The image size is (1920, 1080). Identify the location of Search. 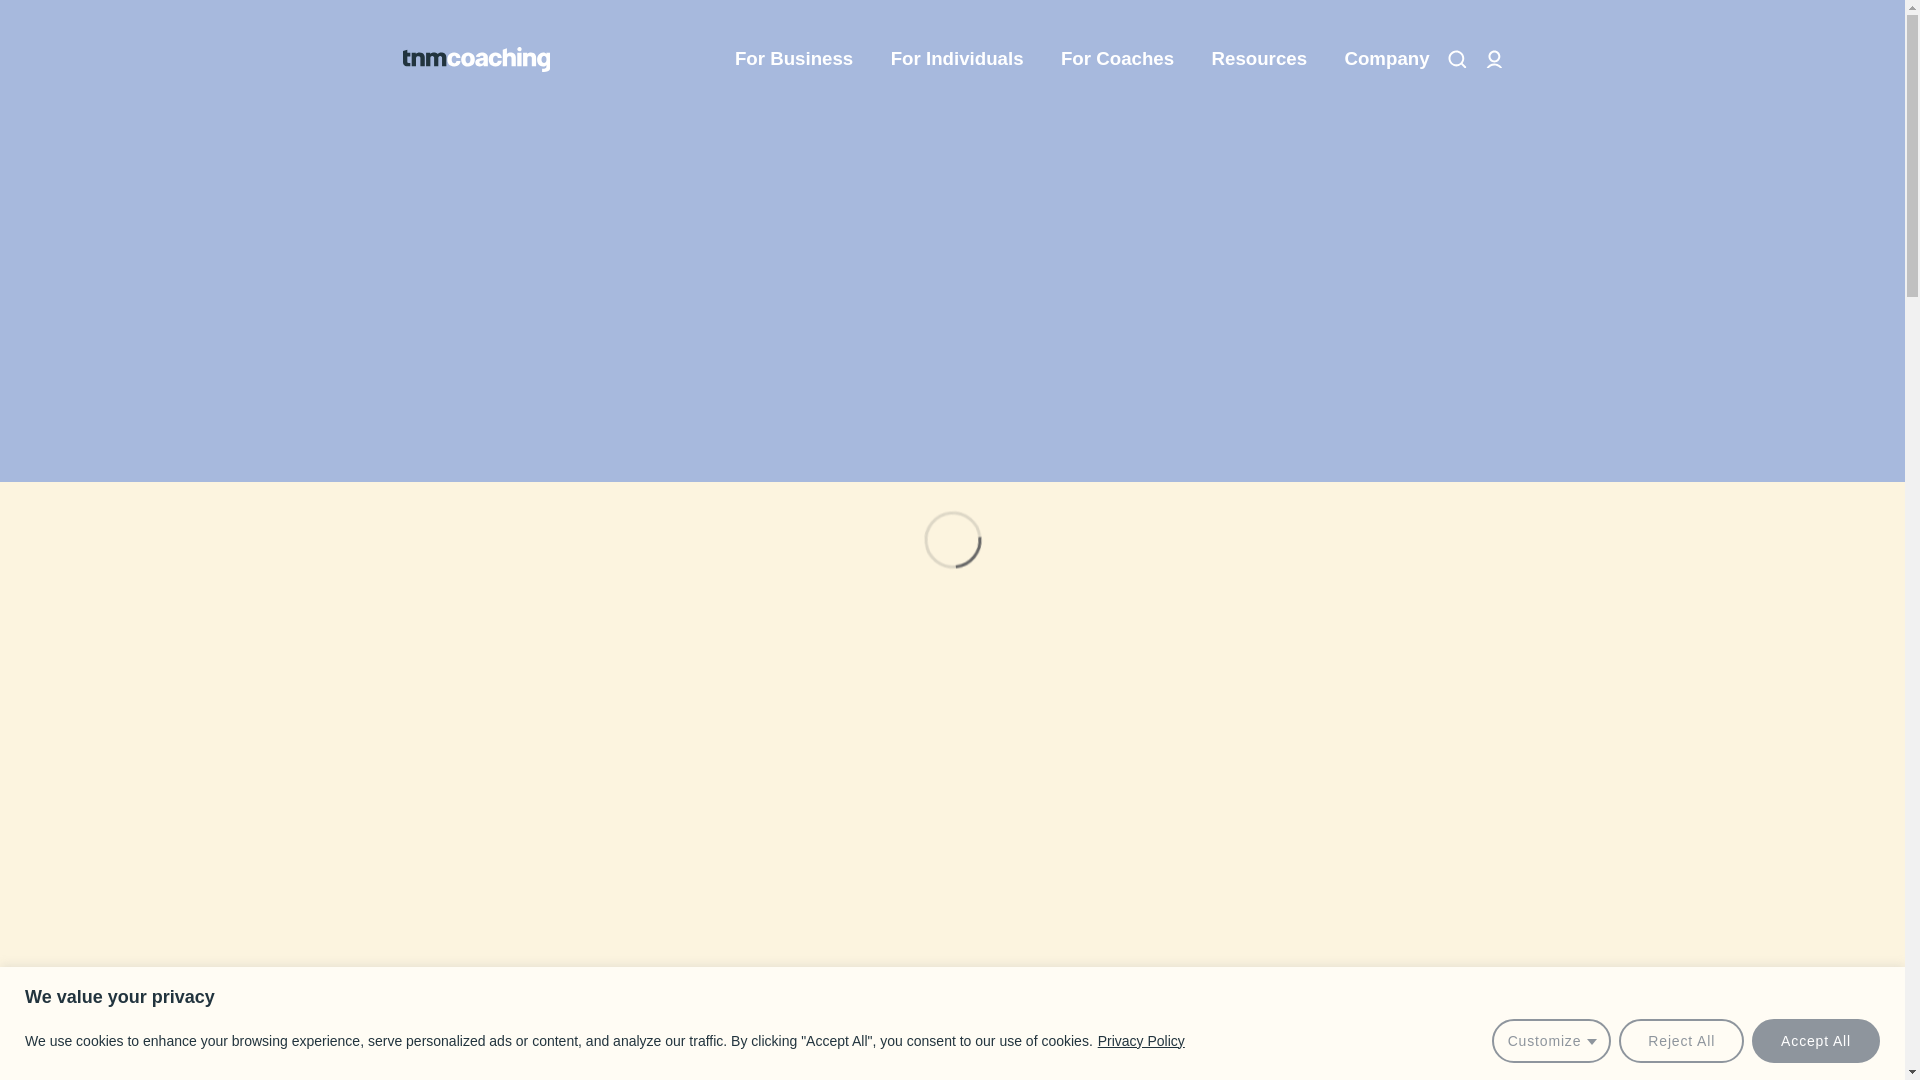
(1456, 59).